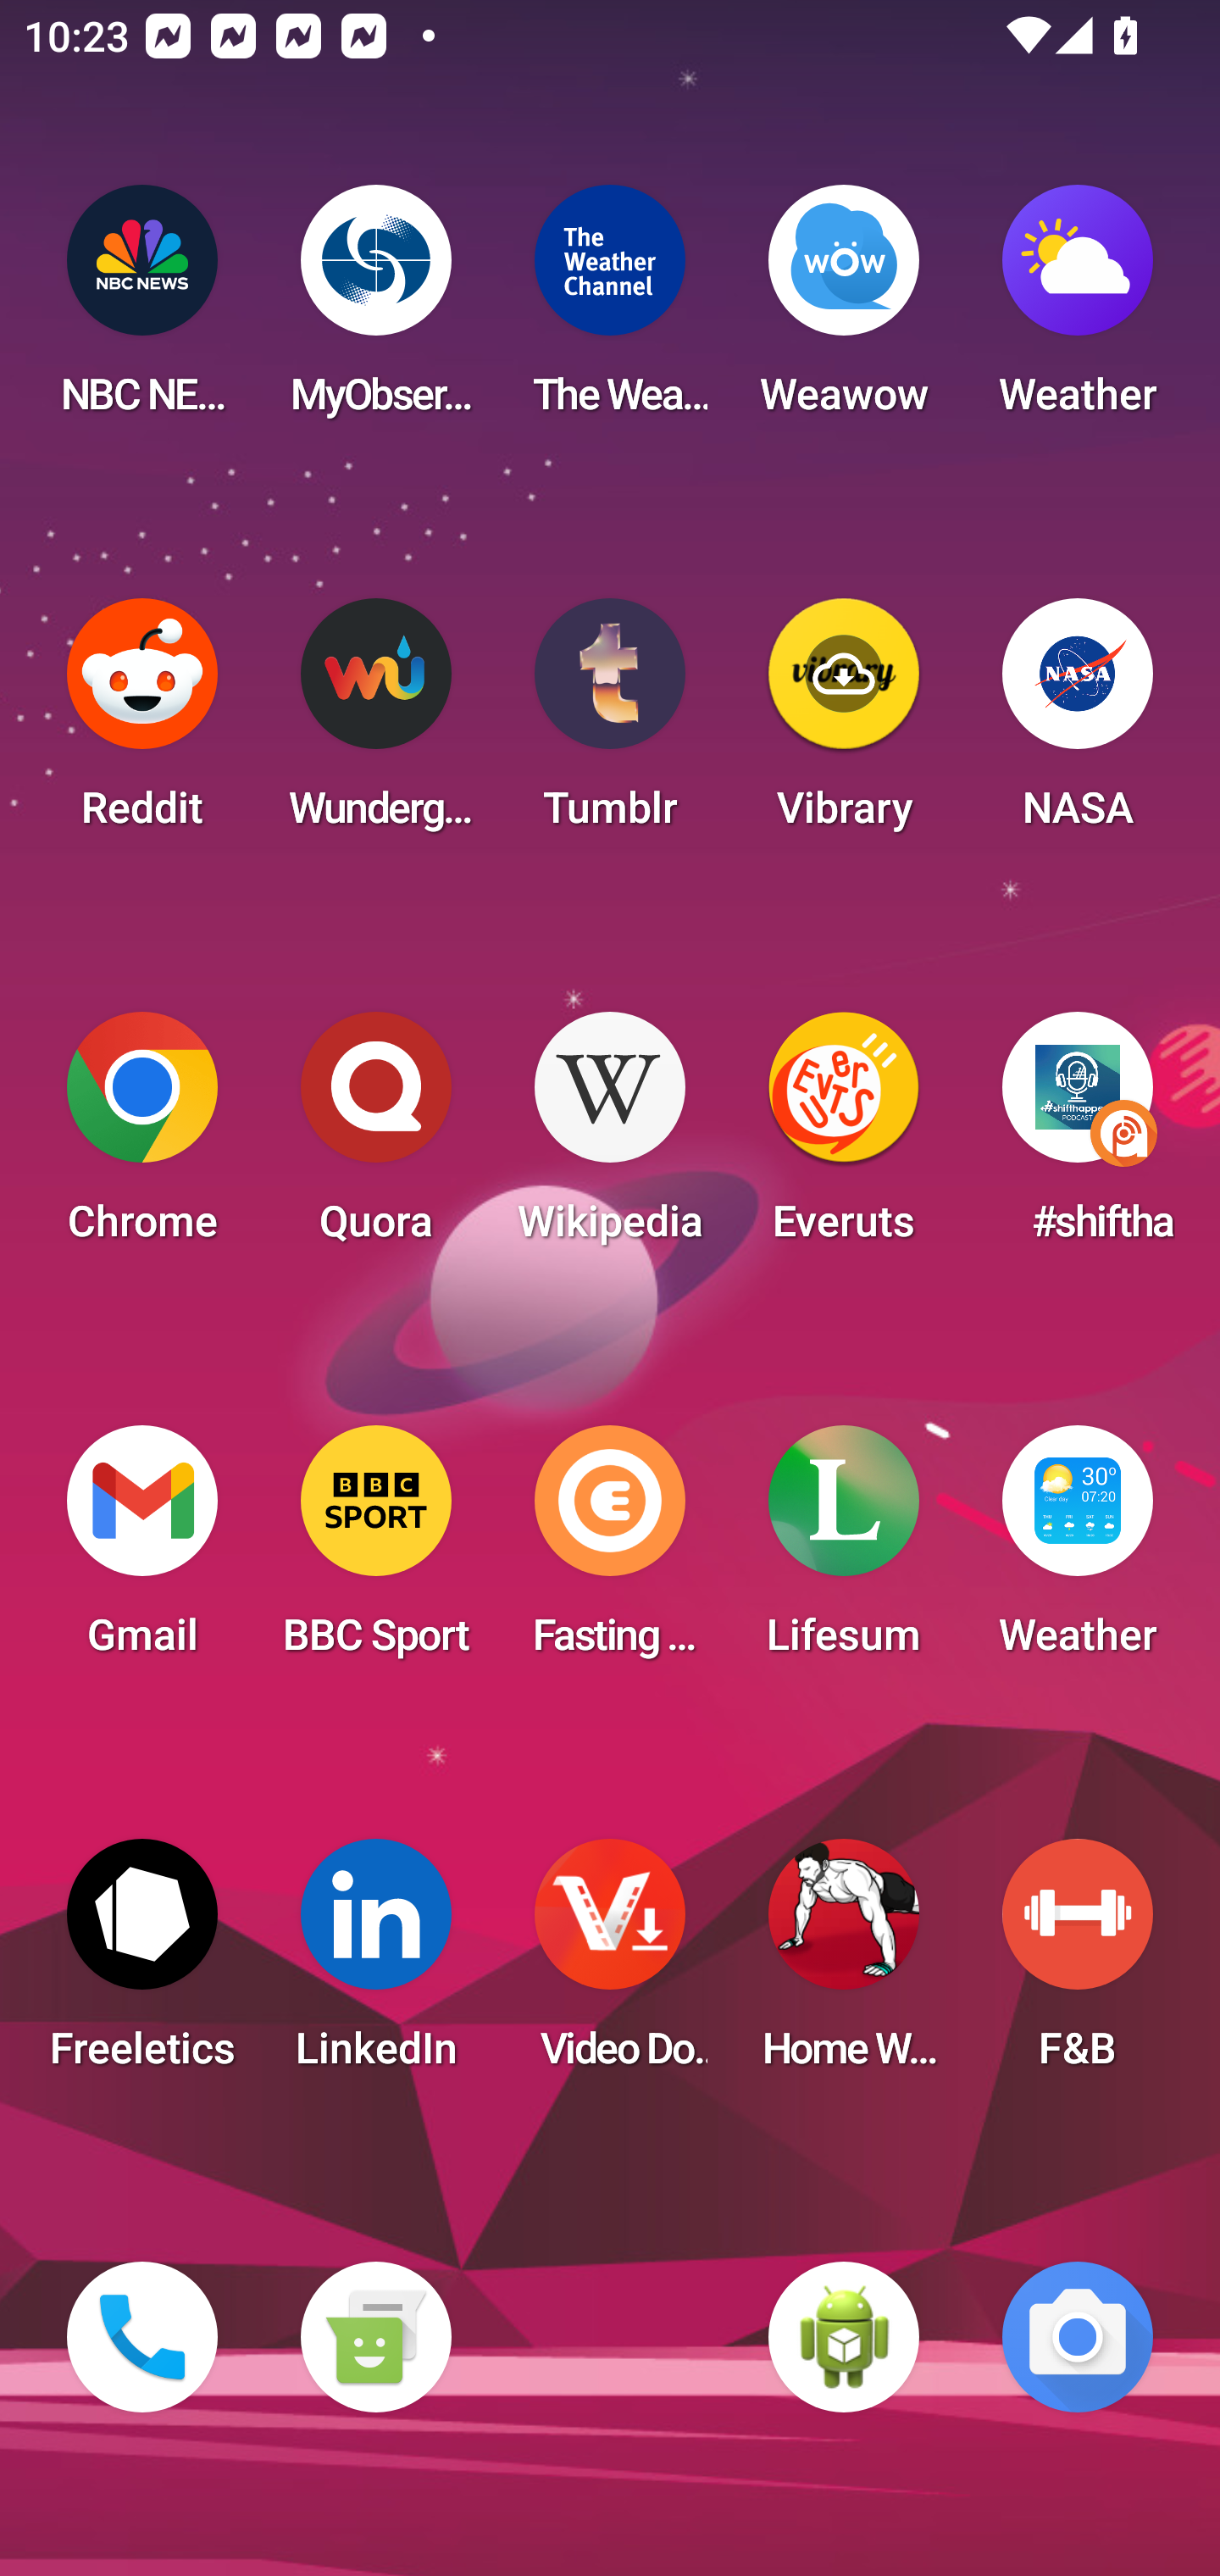 Image resolution: width=1220 pixels, height=2576 pixels. What do you see at coordinates (375, 1964) in the screenshot?
I see `LinkedIn` at bounding box center [375, 1964].